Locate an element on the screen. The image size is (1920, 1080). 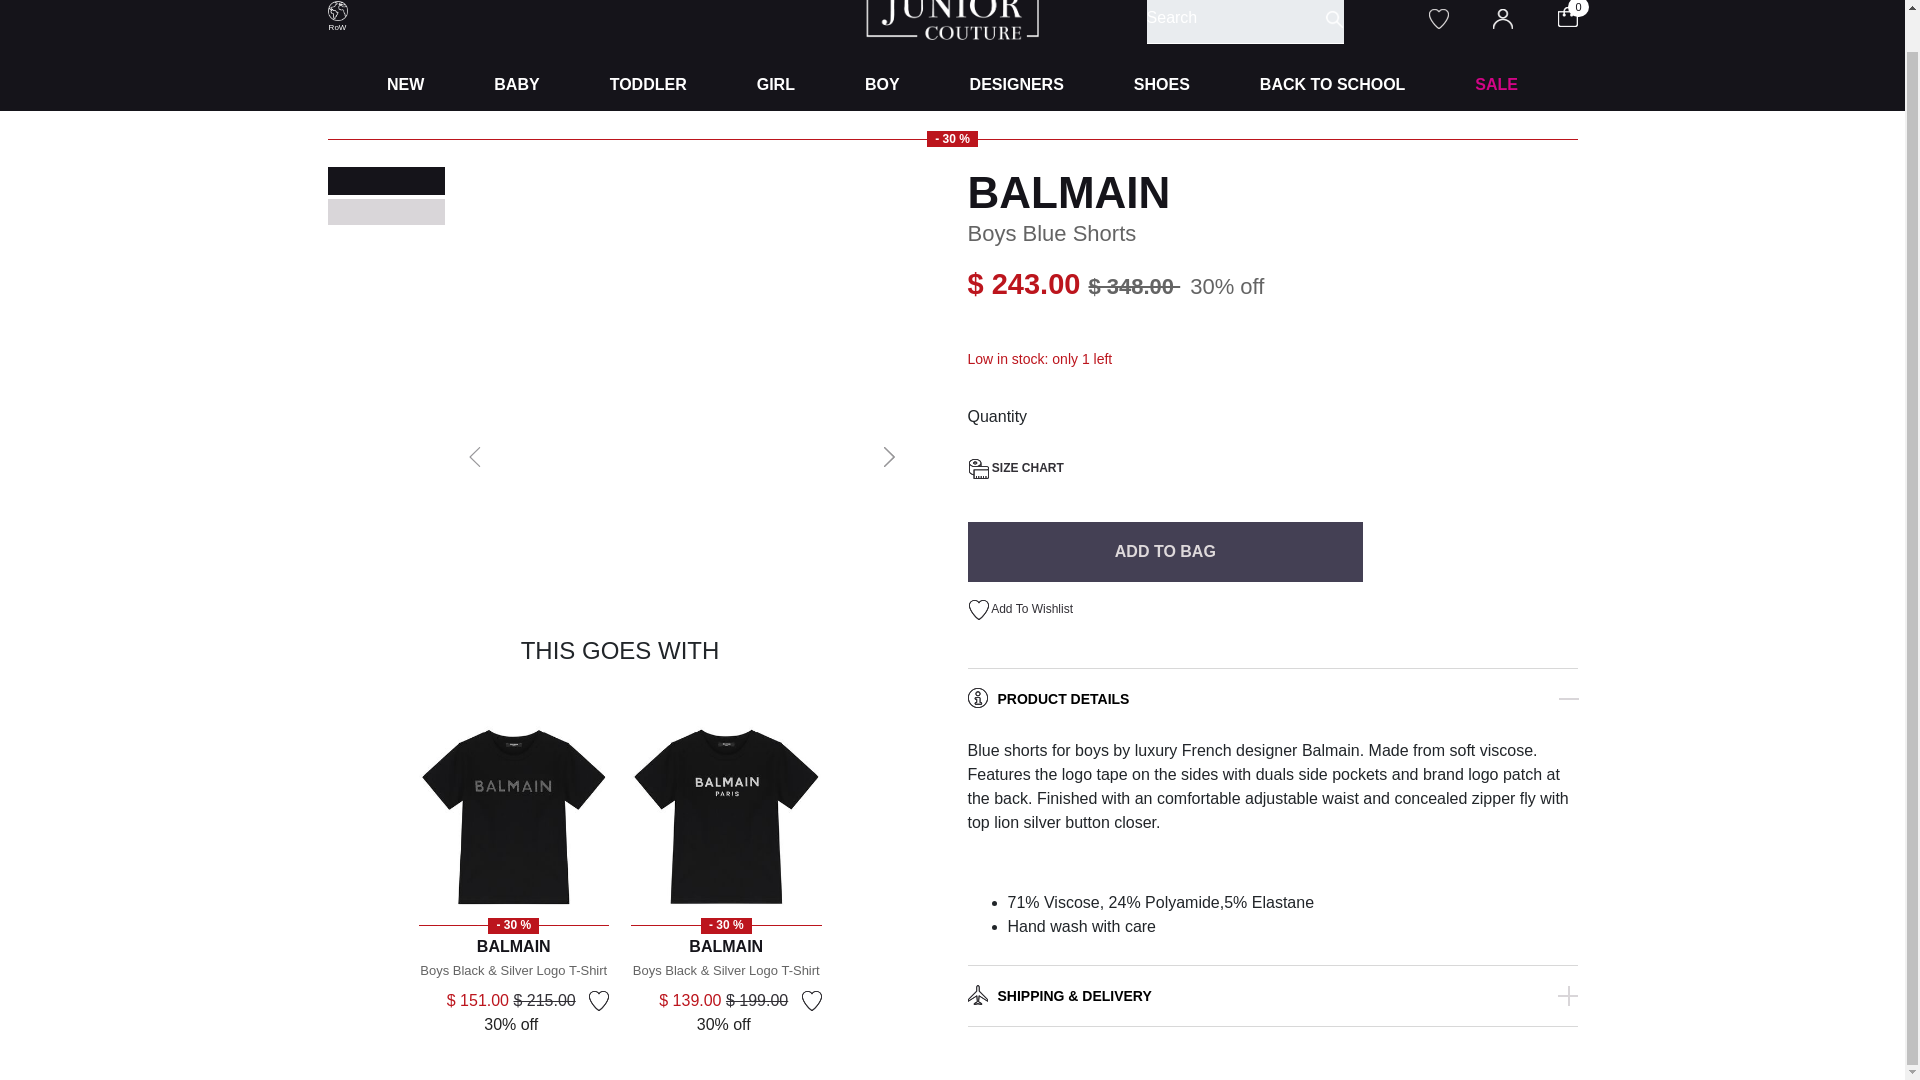
Juniour Couture Home is located at coordinates (952, 8).